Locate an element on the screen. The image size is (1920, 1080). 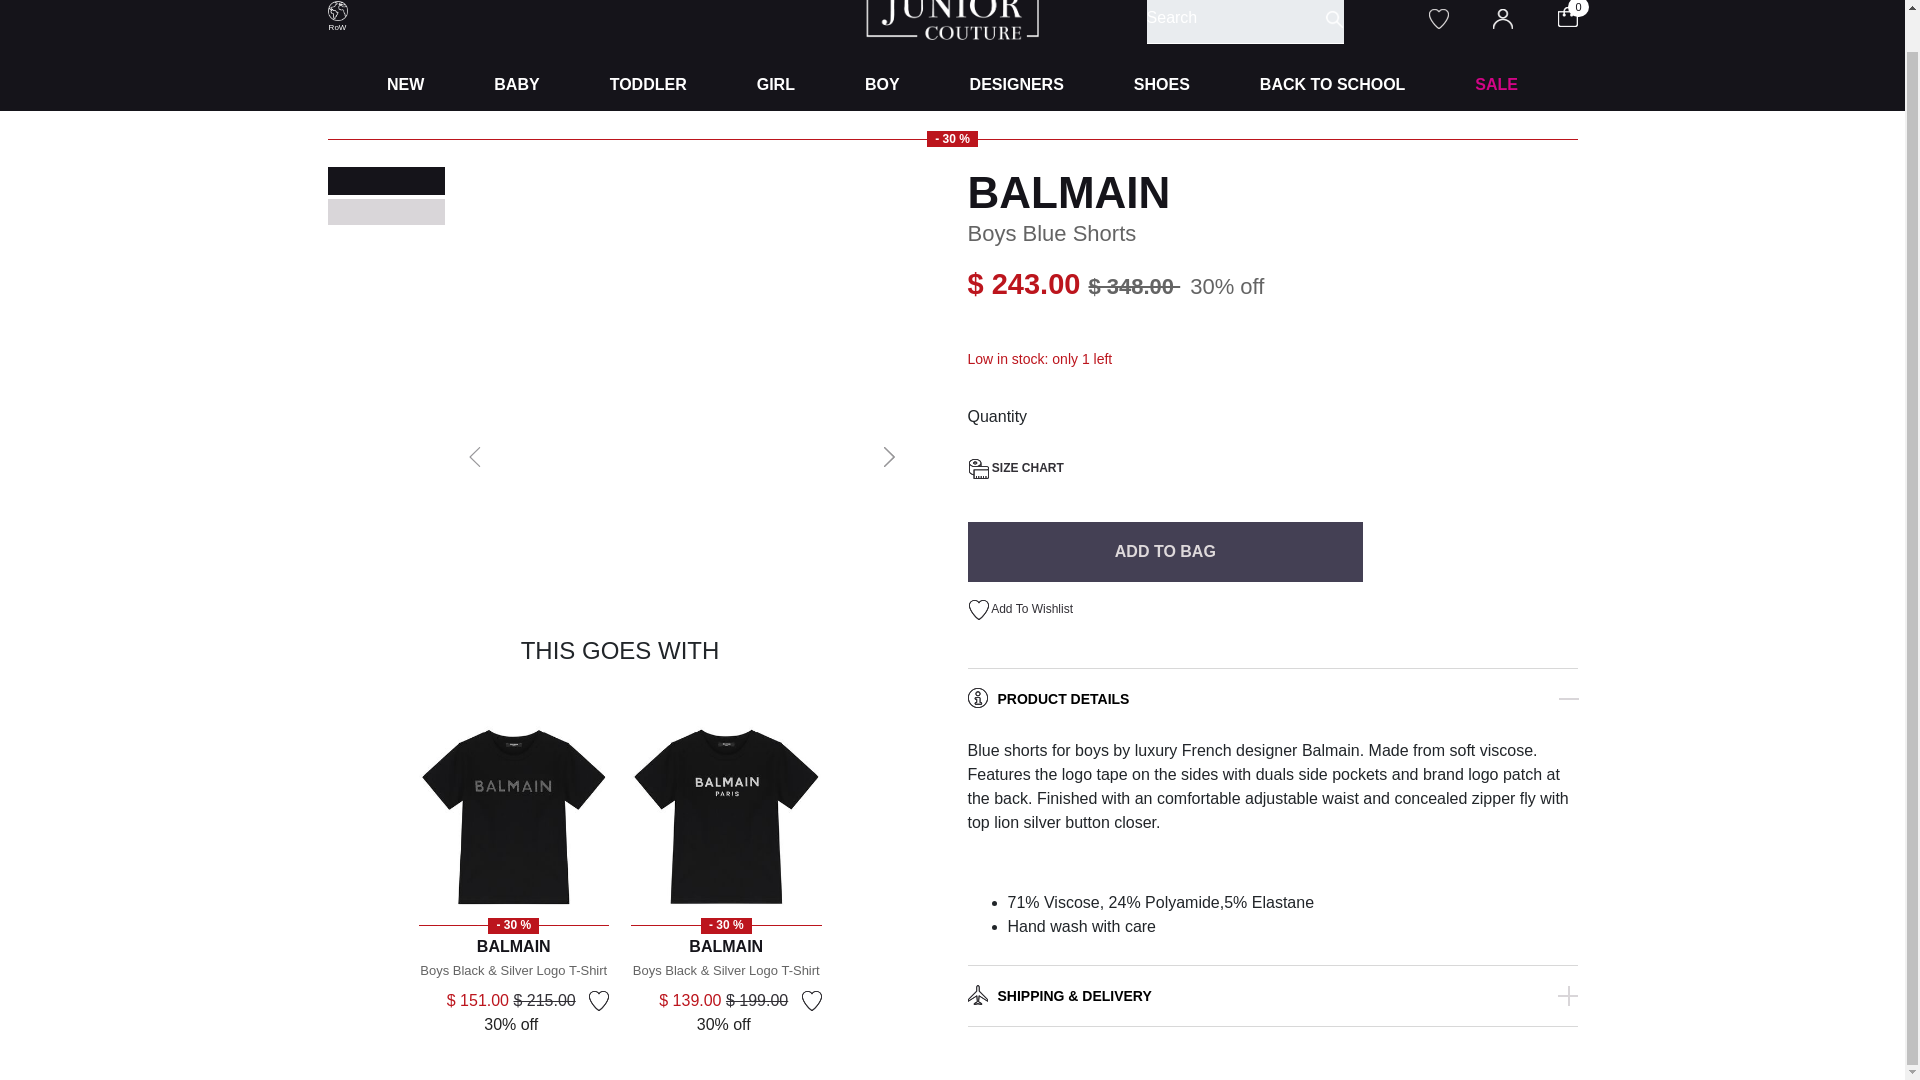
Juniour Couture Home is located at coordinates (952, 8).